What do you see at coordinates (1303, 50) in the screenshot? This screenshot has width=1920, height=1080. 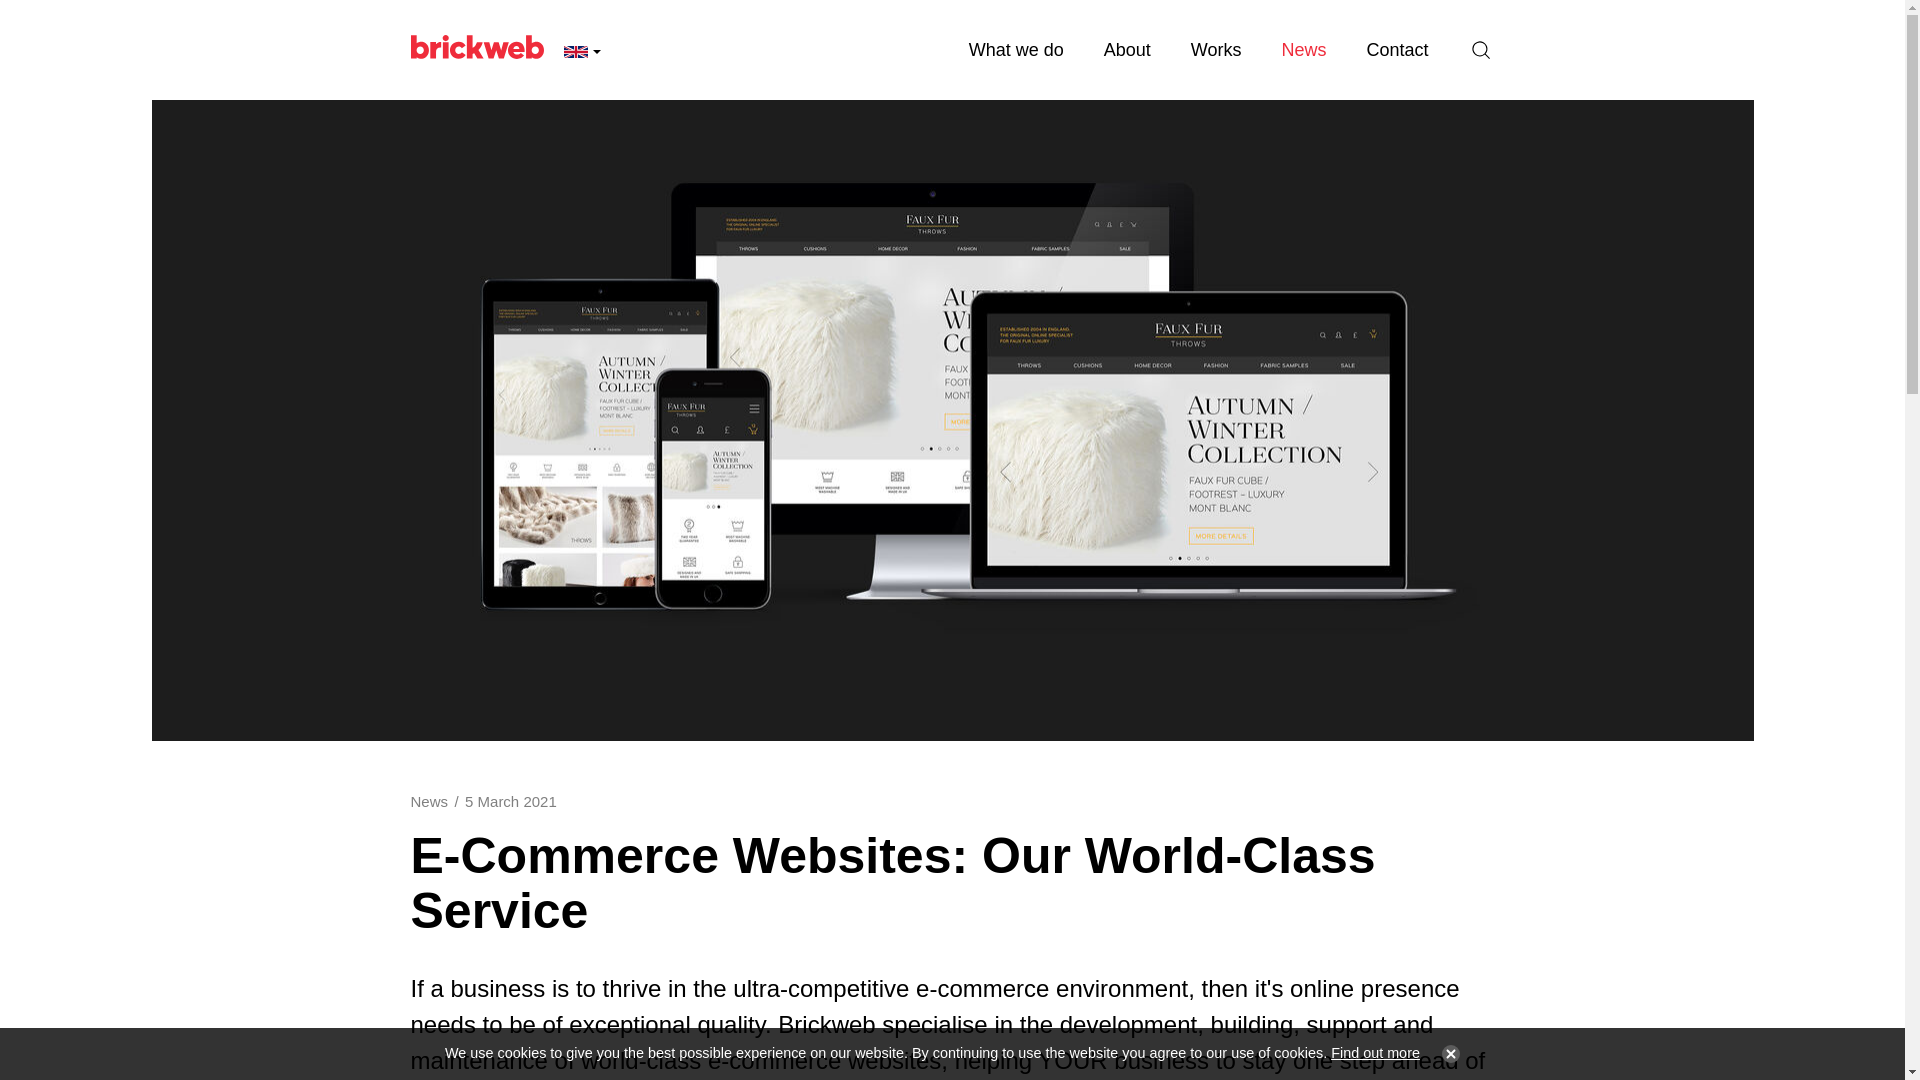 I see `News` at bounding box center [1303, 50].